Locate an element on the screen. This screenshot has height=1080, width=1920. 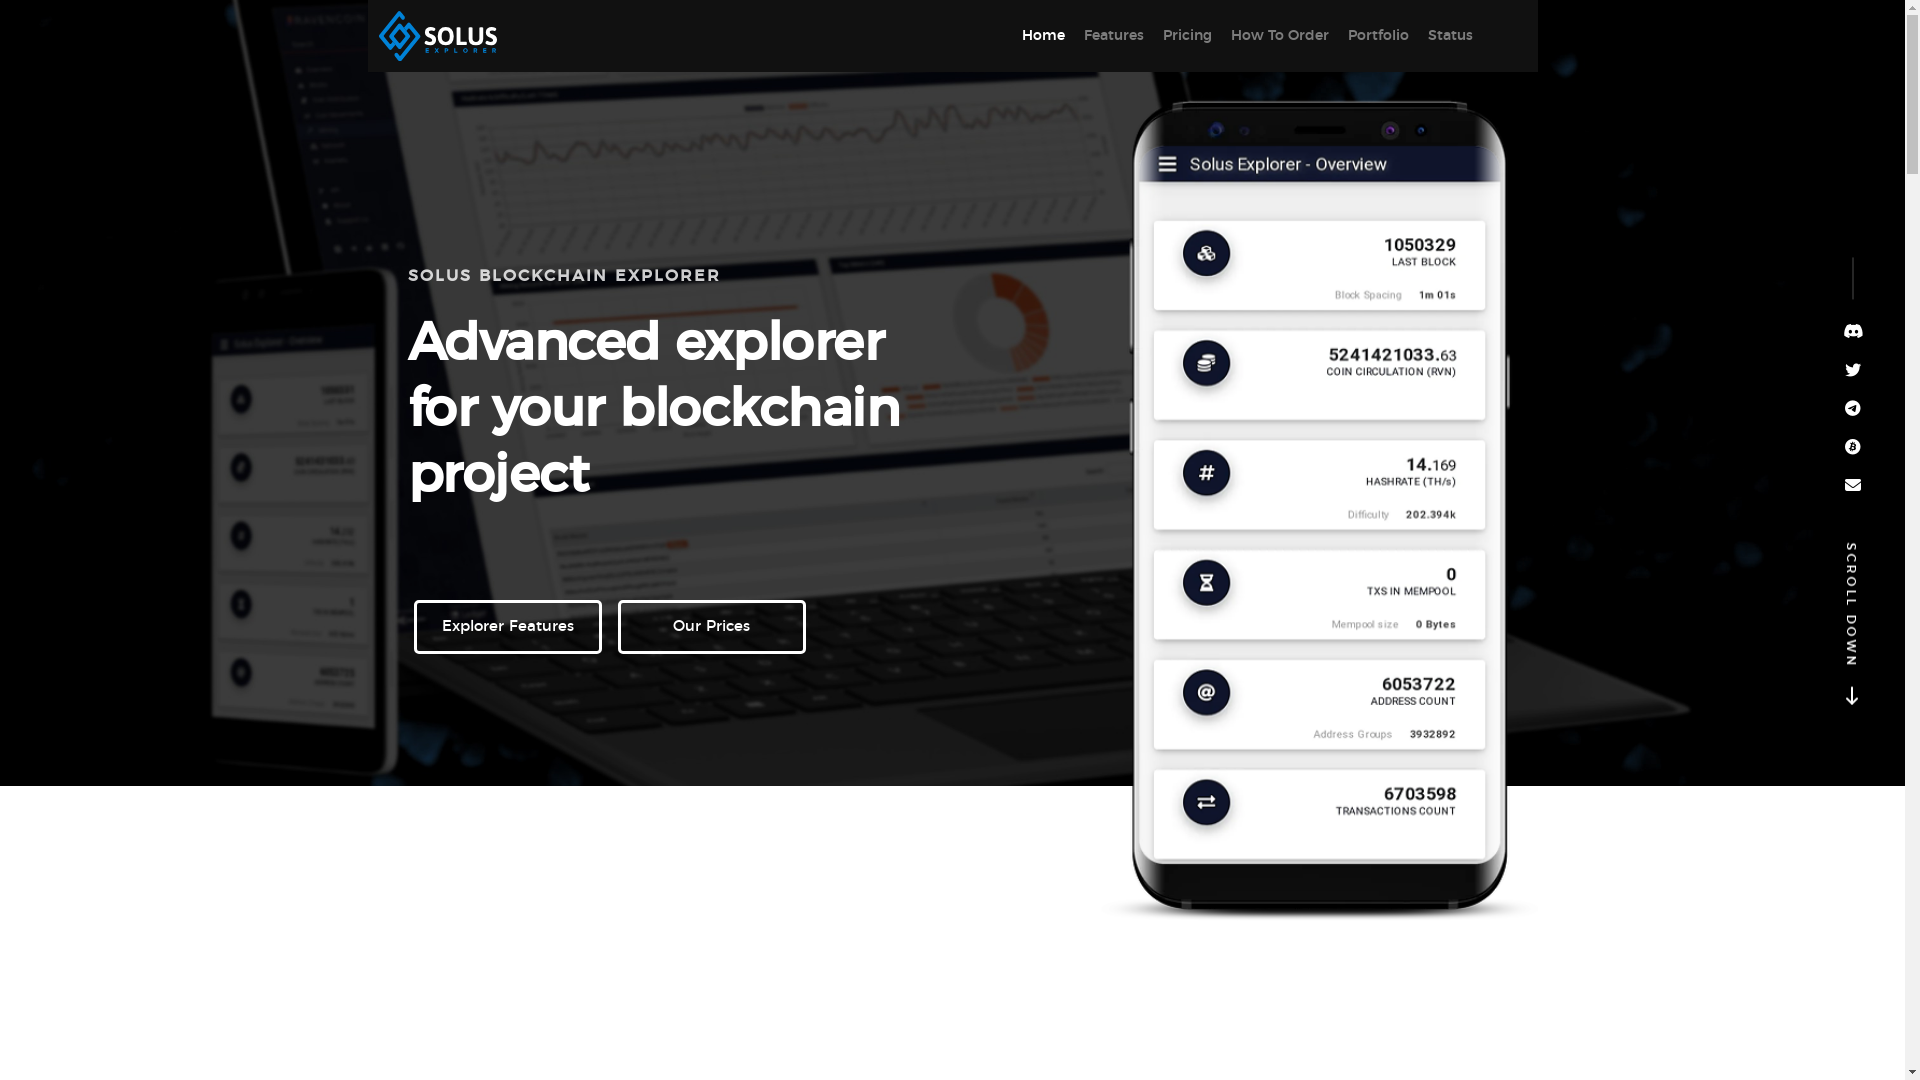
Solus Explorer is located at coordinates (443, 36).